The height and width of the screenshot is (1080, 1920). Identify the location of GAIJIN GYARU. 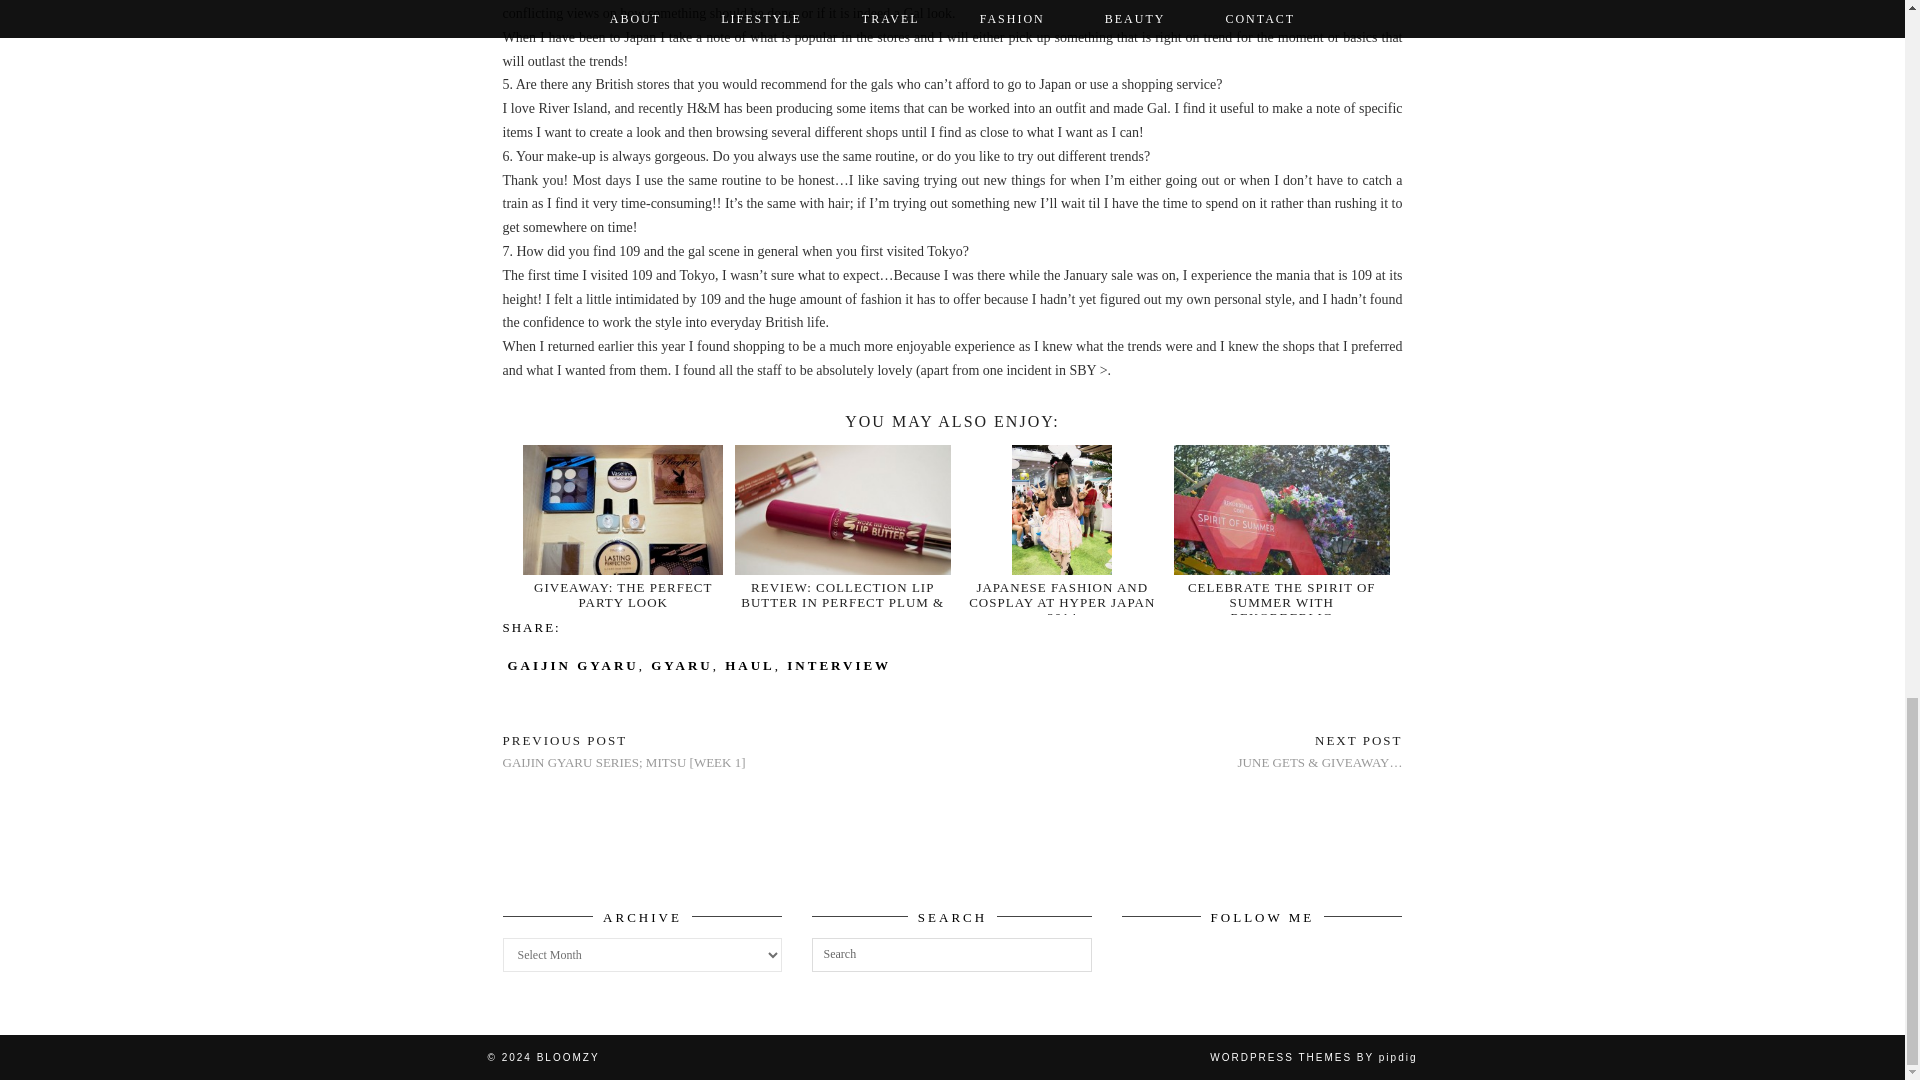
(574, 664).